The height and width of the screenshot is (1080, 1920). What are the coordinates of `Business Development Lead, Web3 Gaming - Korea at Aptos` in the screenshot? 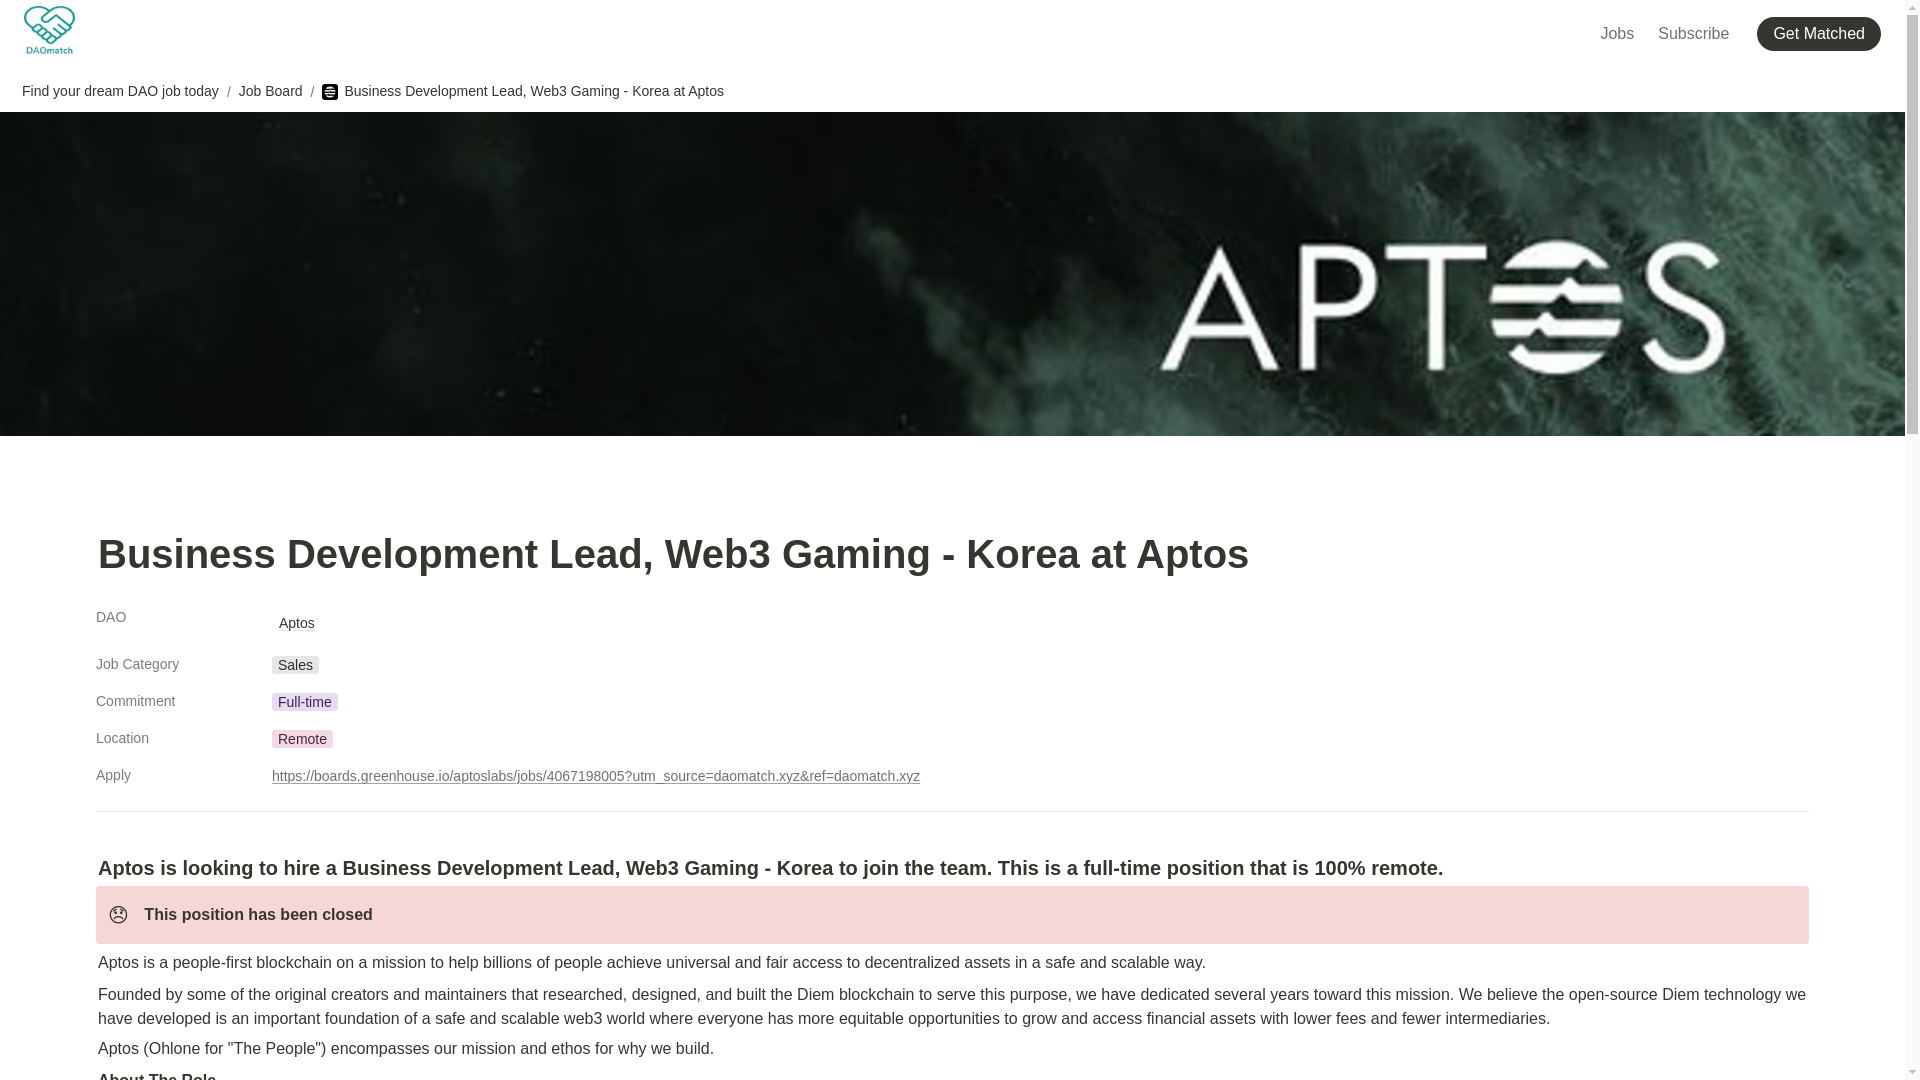 It's located at (522, 91).